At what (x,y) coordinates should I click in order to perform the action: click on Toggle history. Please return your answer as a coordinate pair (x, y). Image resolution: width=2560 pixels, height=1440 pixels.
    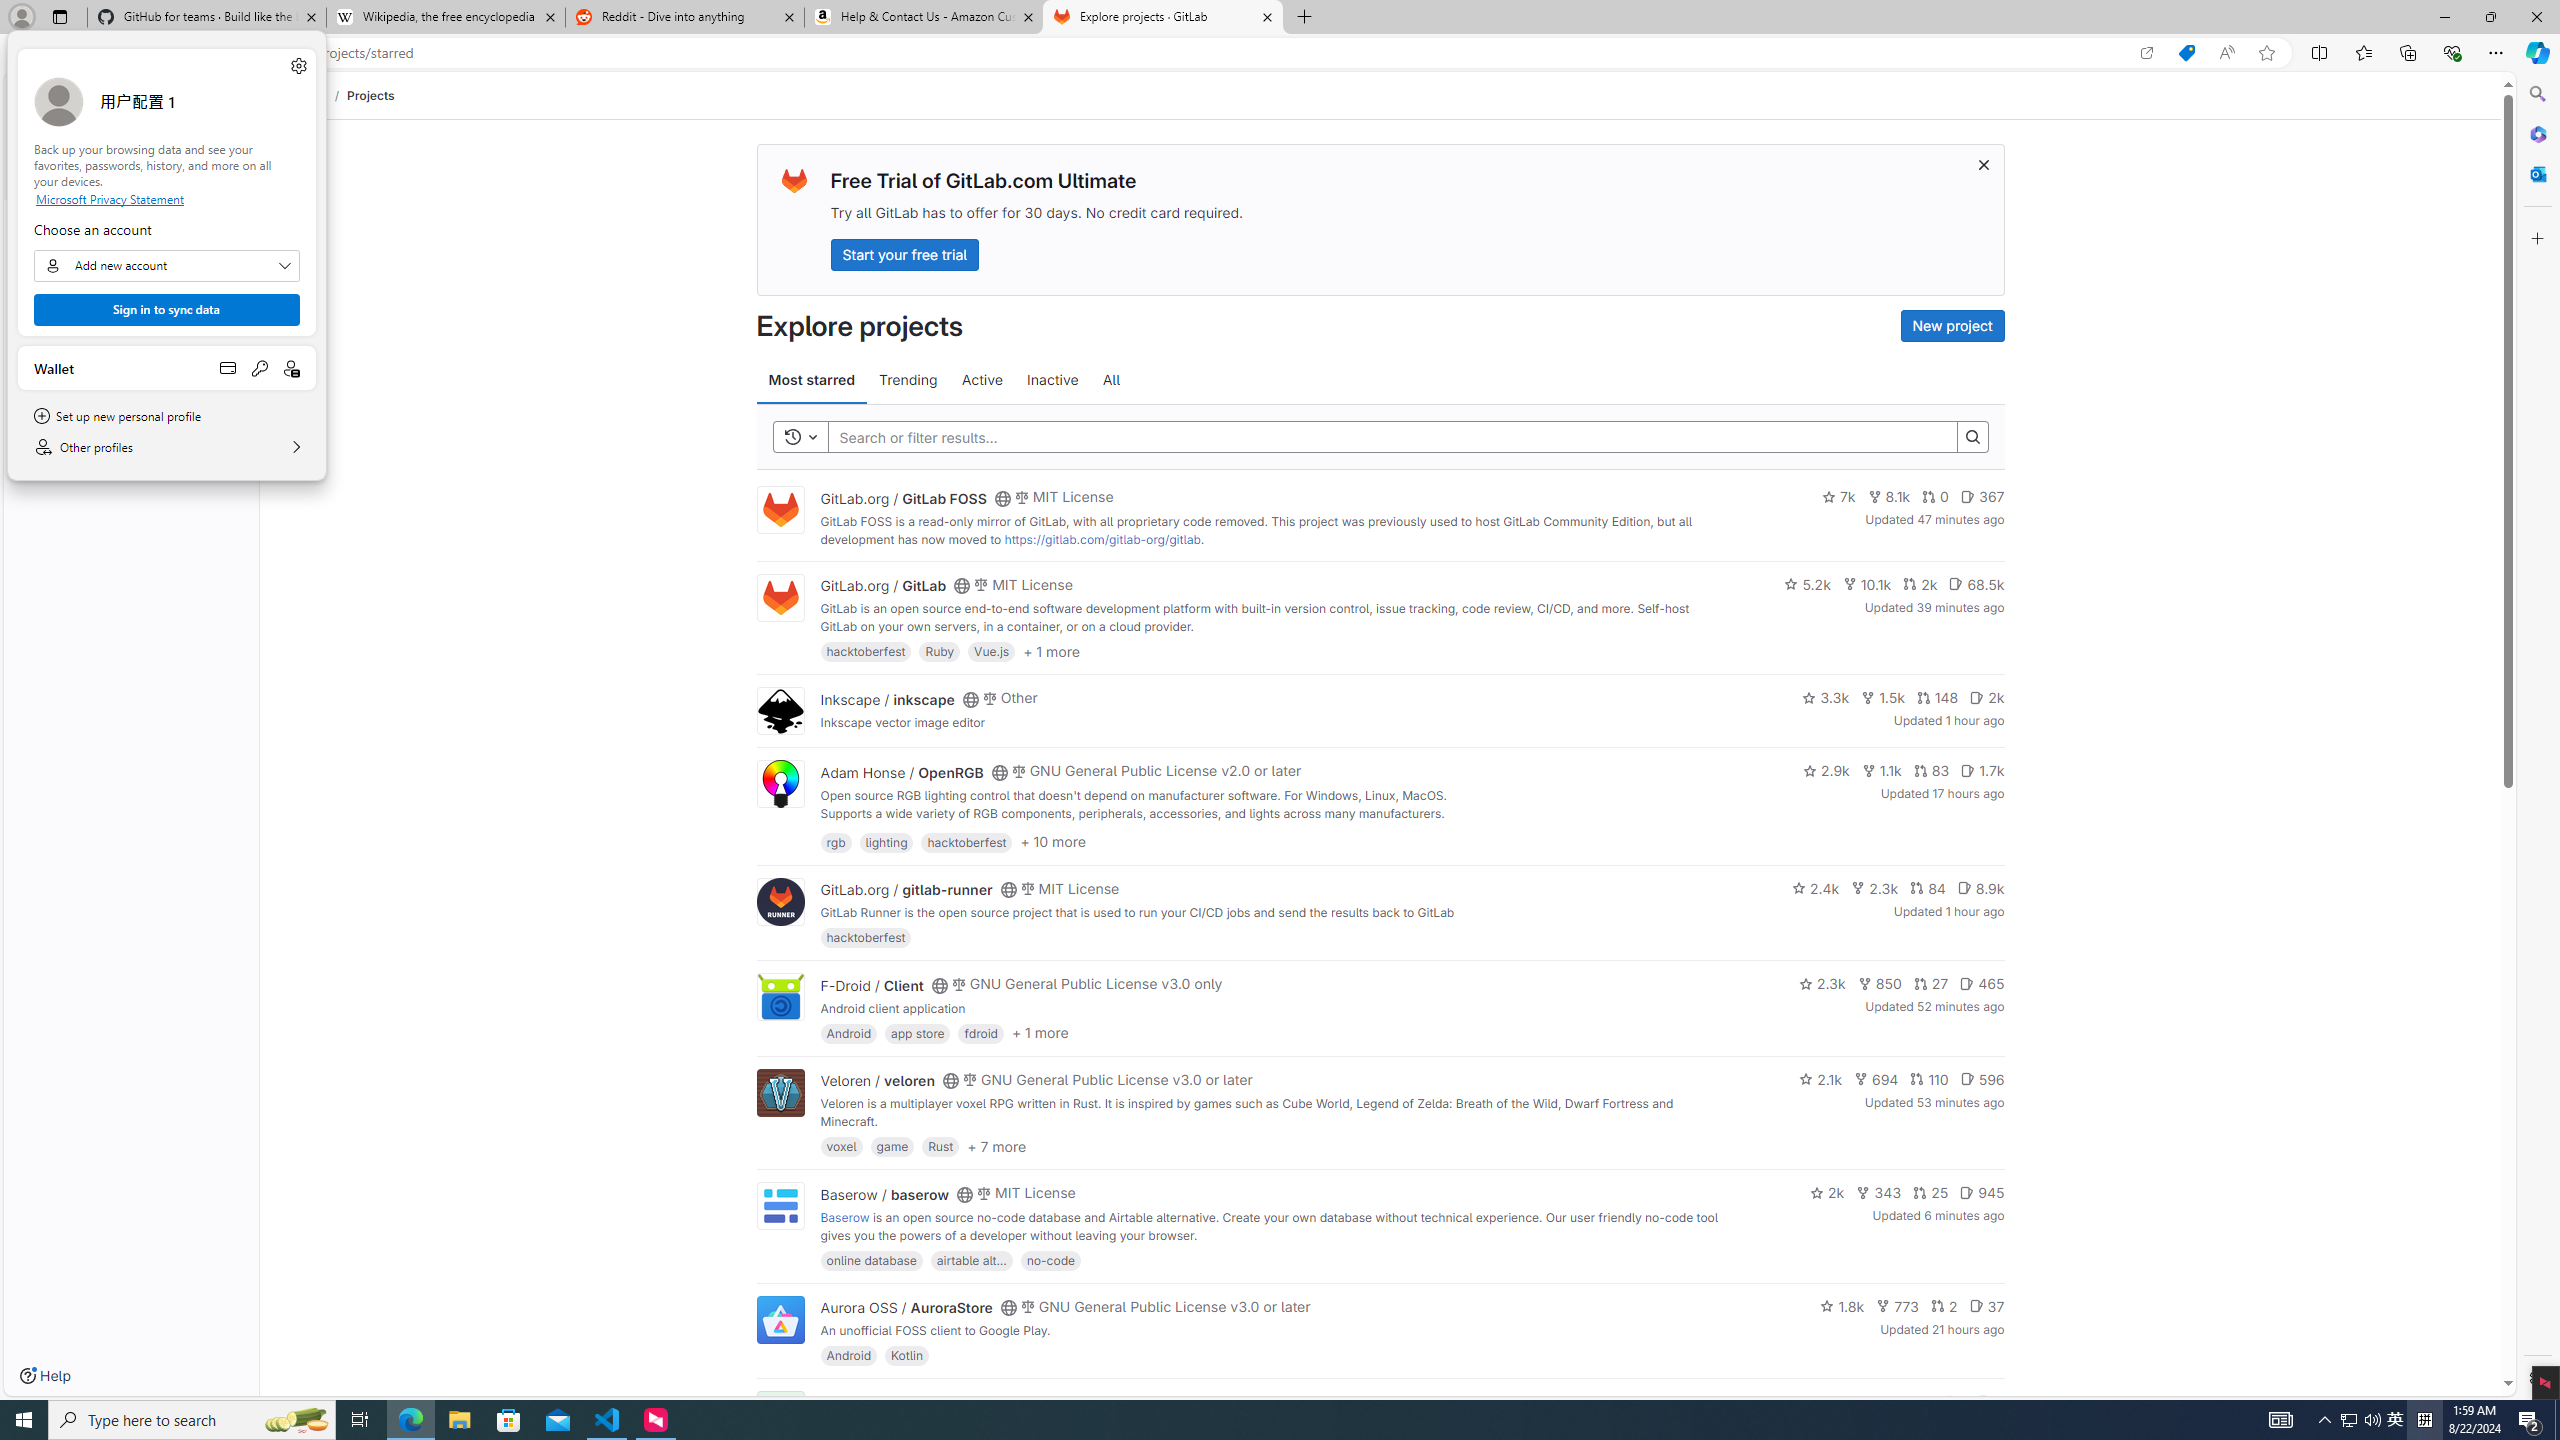
    Looking at the image, I should click on (801, 436).